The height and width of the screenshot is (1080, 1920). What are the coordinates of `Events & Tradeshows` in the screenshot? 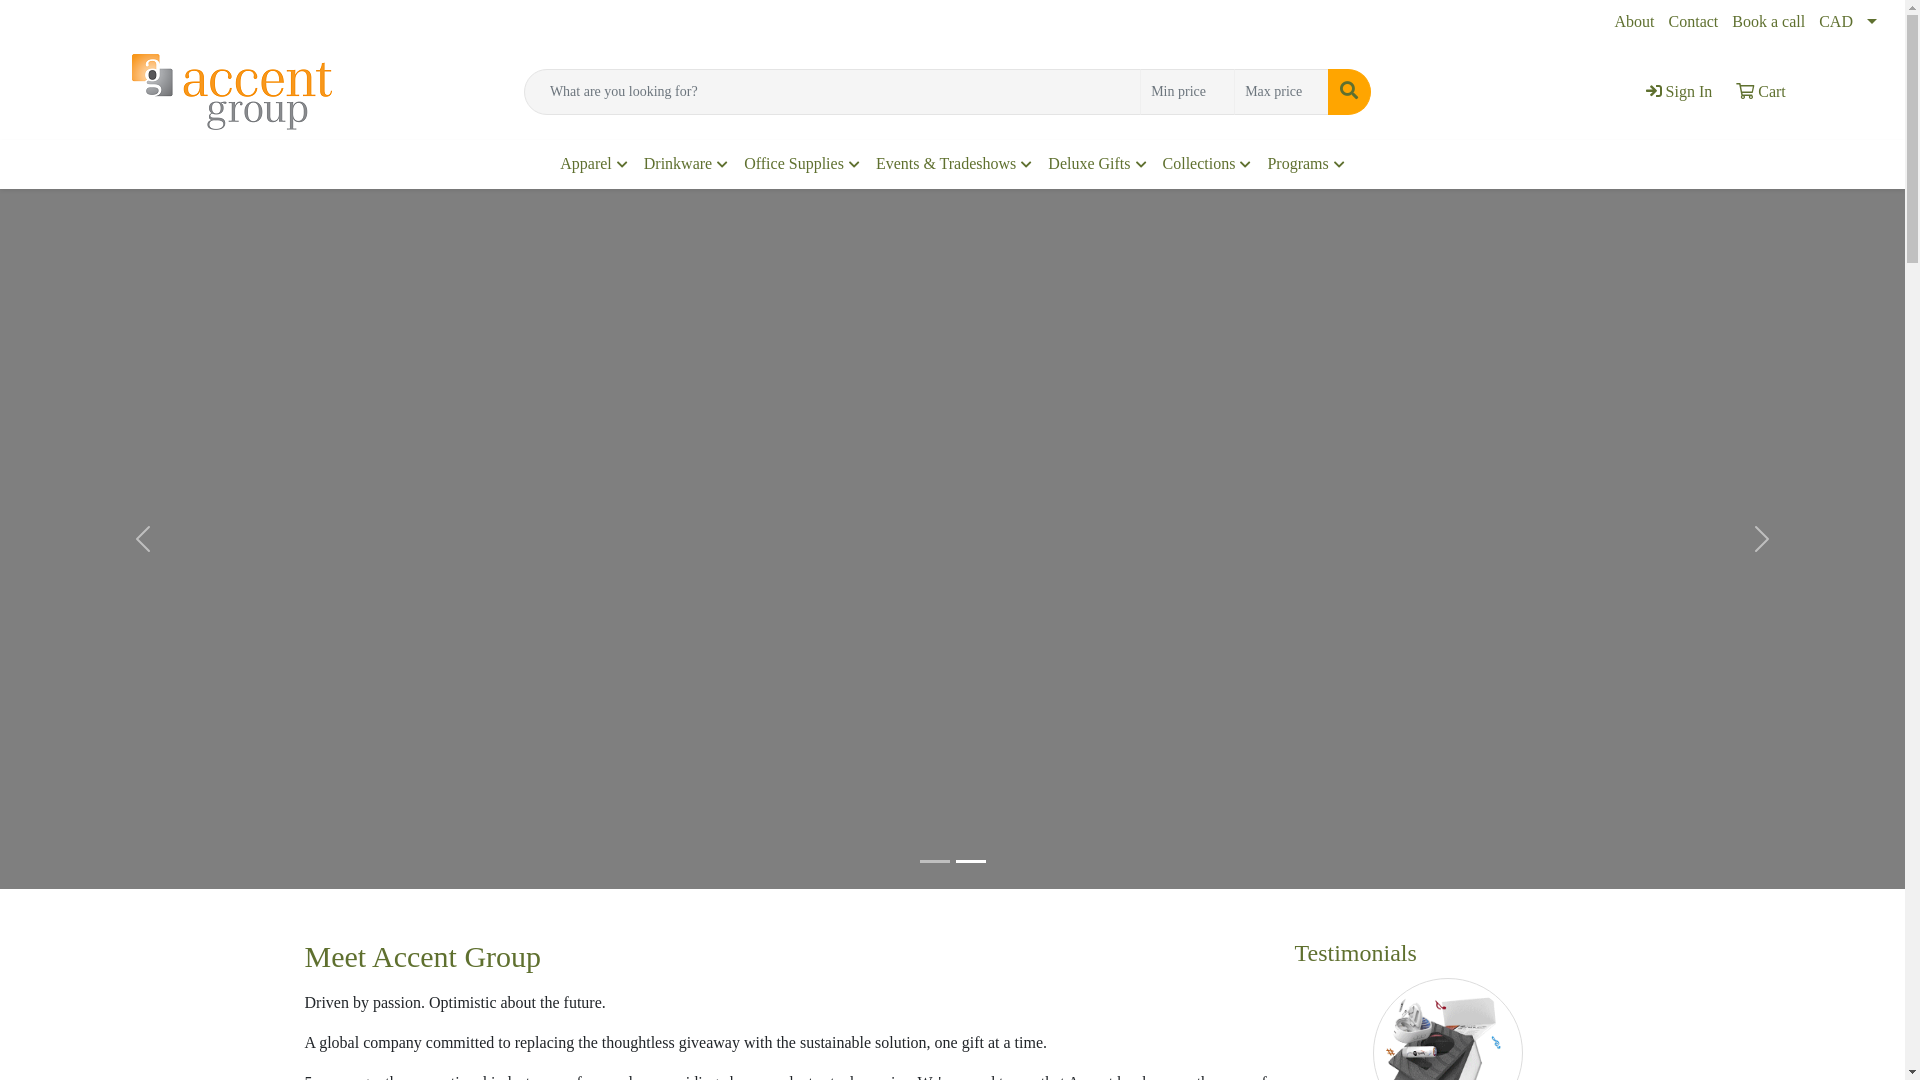 It's located at (954, 164).